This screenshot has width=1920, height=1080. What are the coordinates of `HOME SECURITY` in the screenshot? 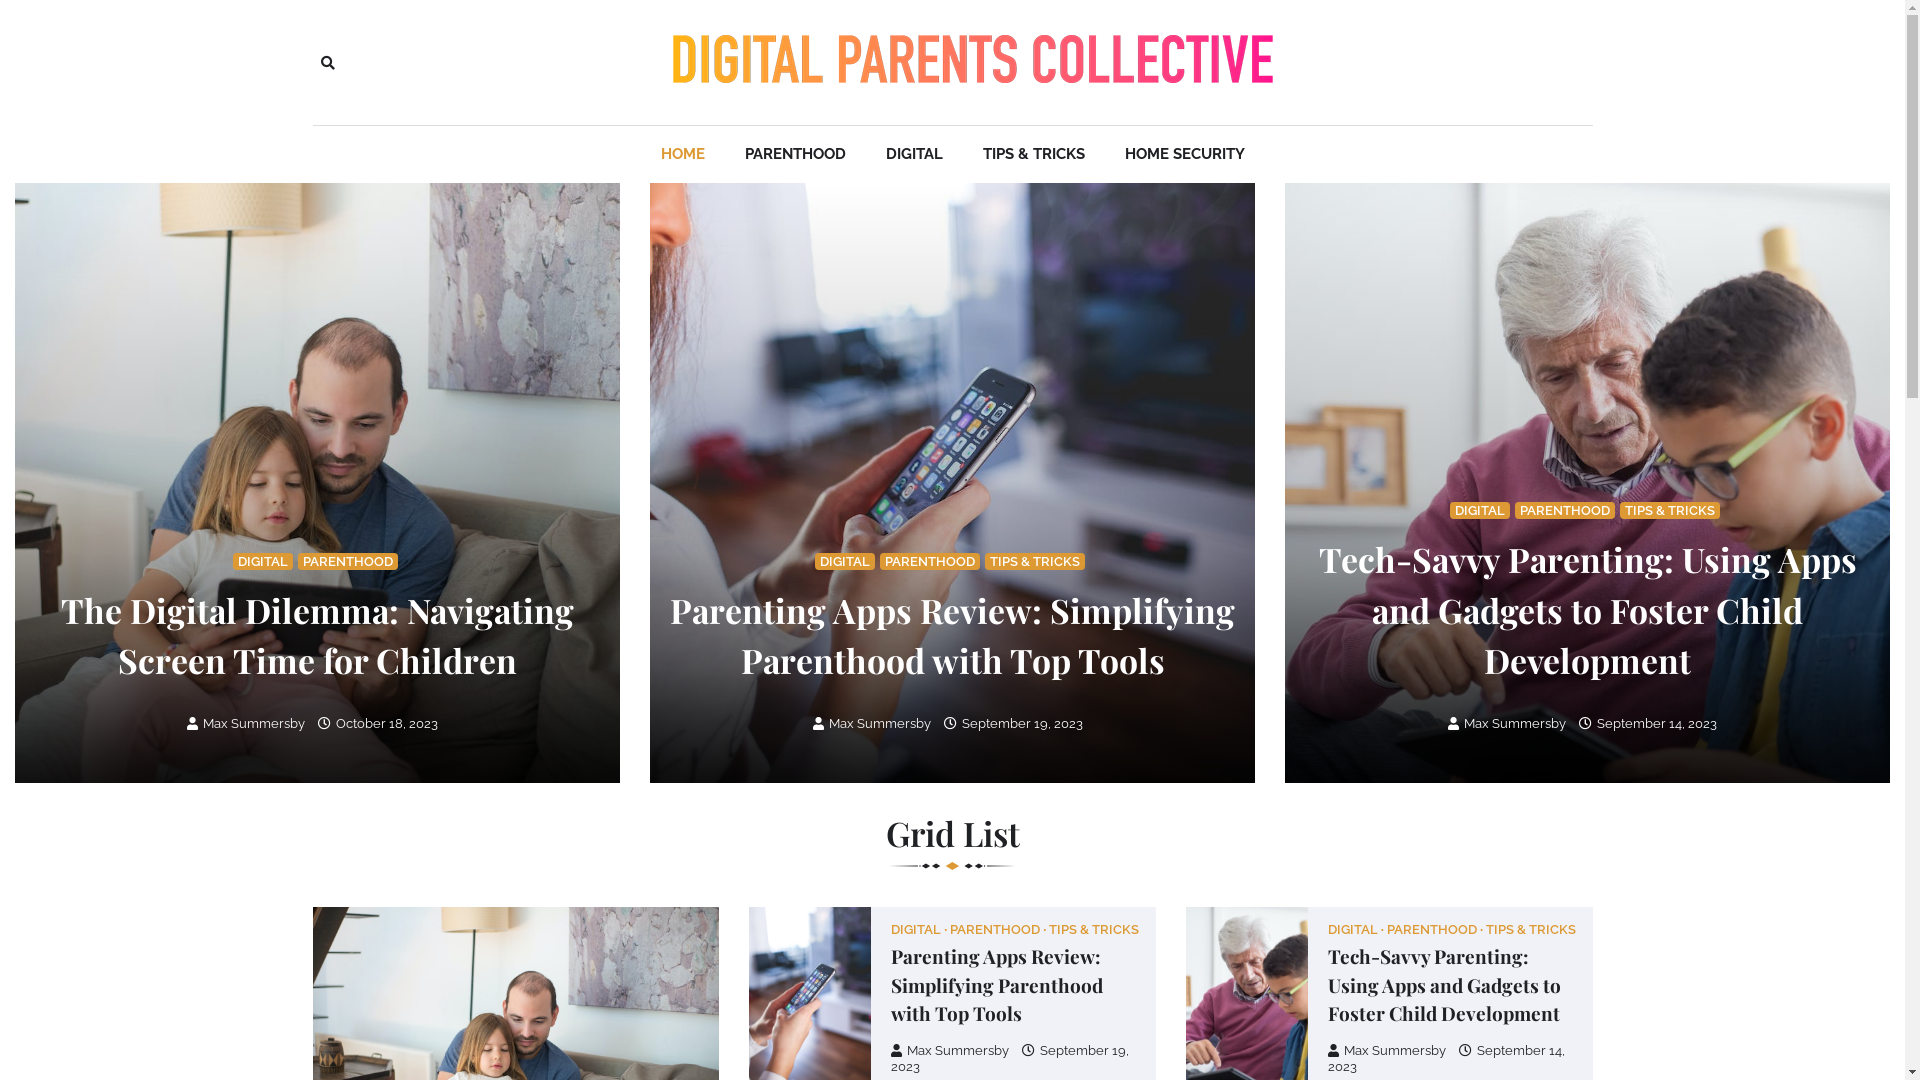 It's located at (1184, 154).